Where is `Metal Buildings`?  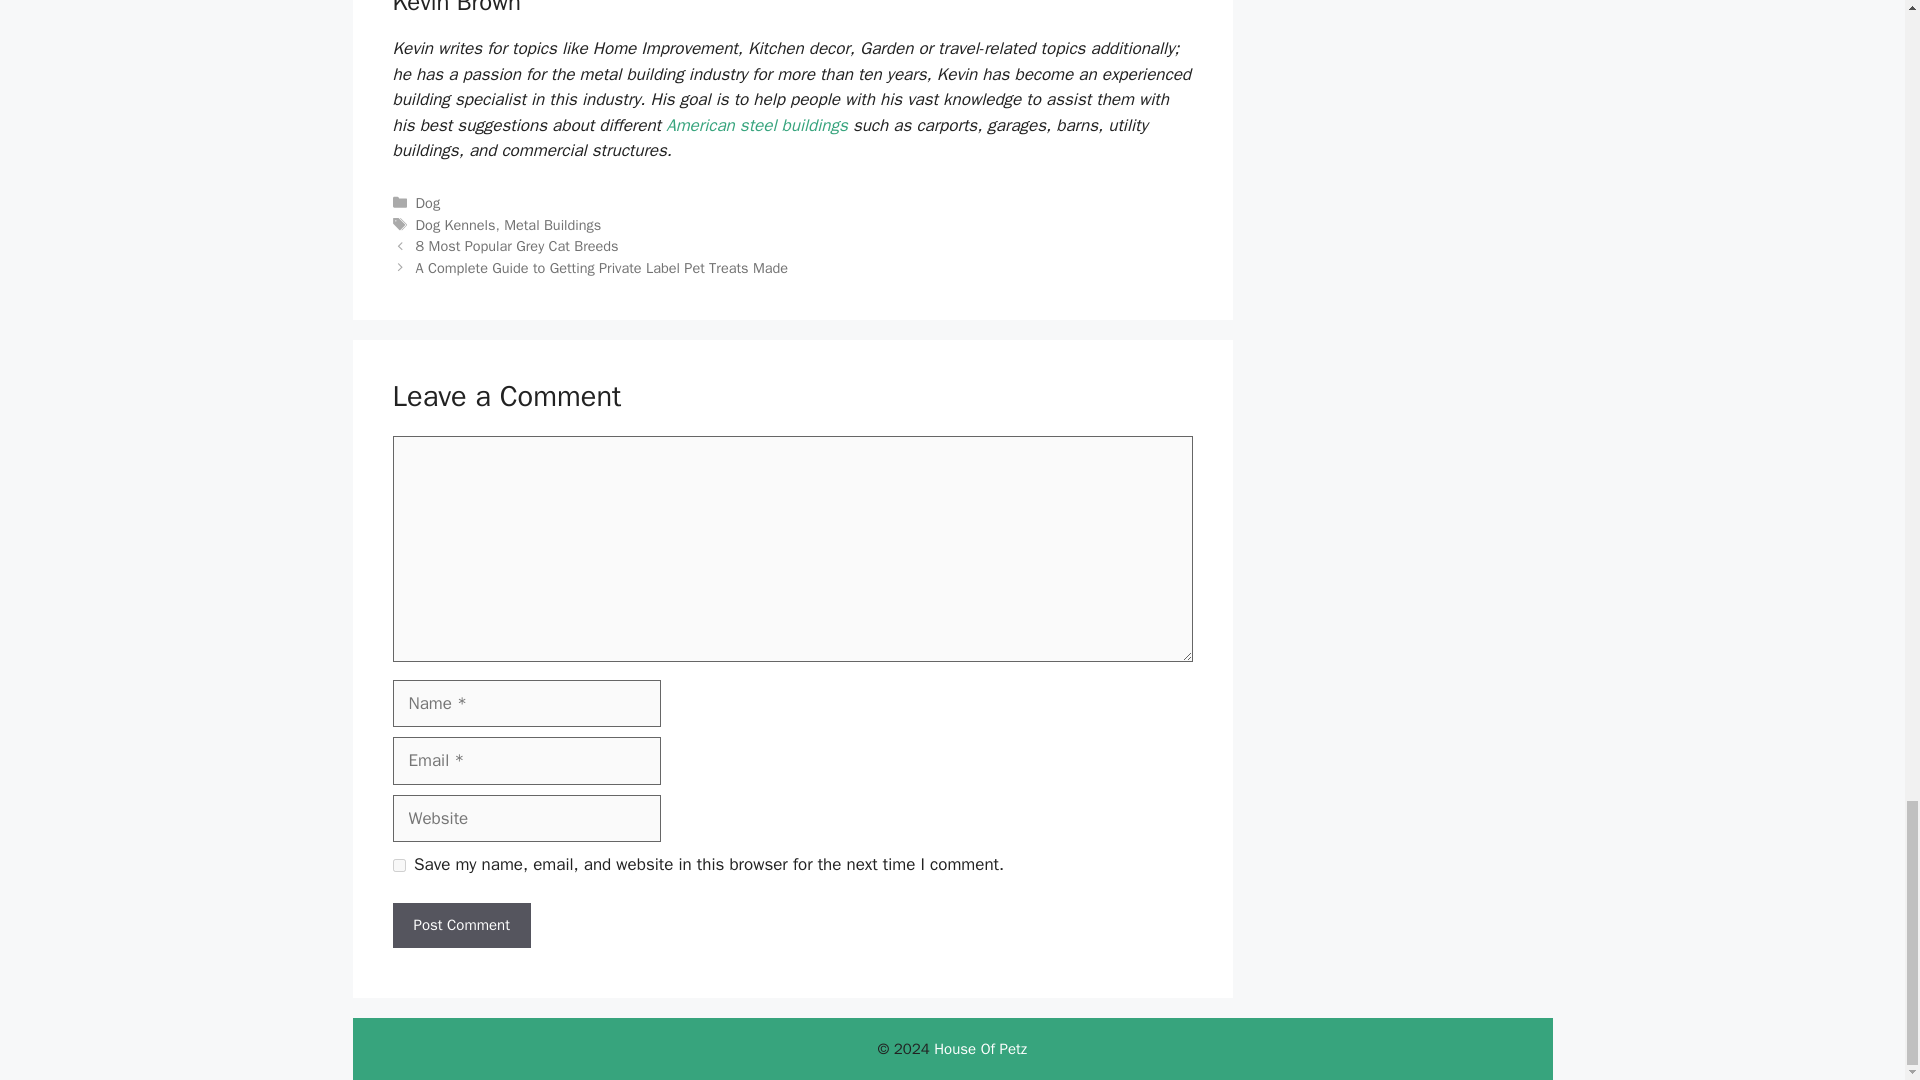
Metal Buildings is located at coordinates (552, 225).